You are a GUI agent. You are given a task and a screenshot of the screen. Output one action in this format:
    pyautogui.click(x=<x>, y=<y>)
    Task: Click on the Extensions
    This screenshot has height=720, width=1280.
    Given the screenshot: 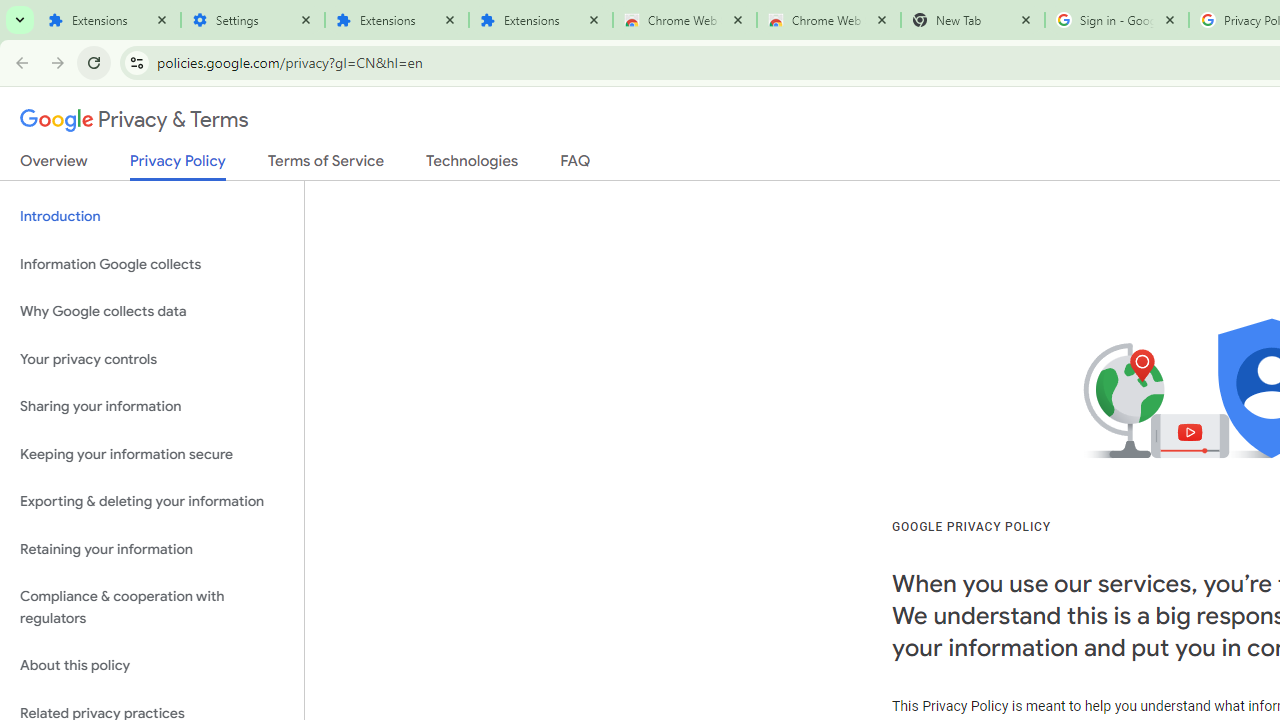 What is the action you would take?
    pyautogui.click(x=396, y=20)
    